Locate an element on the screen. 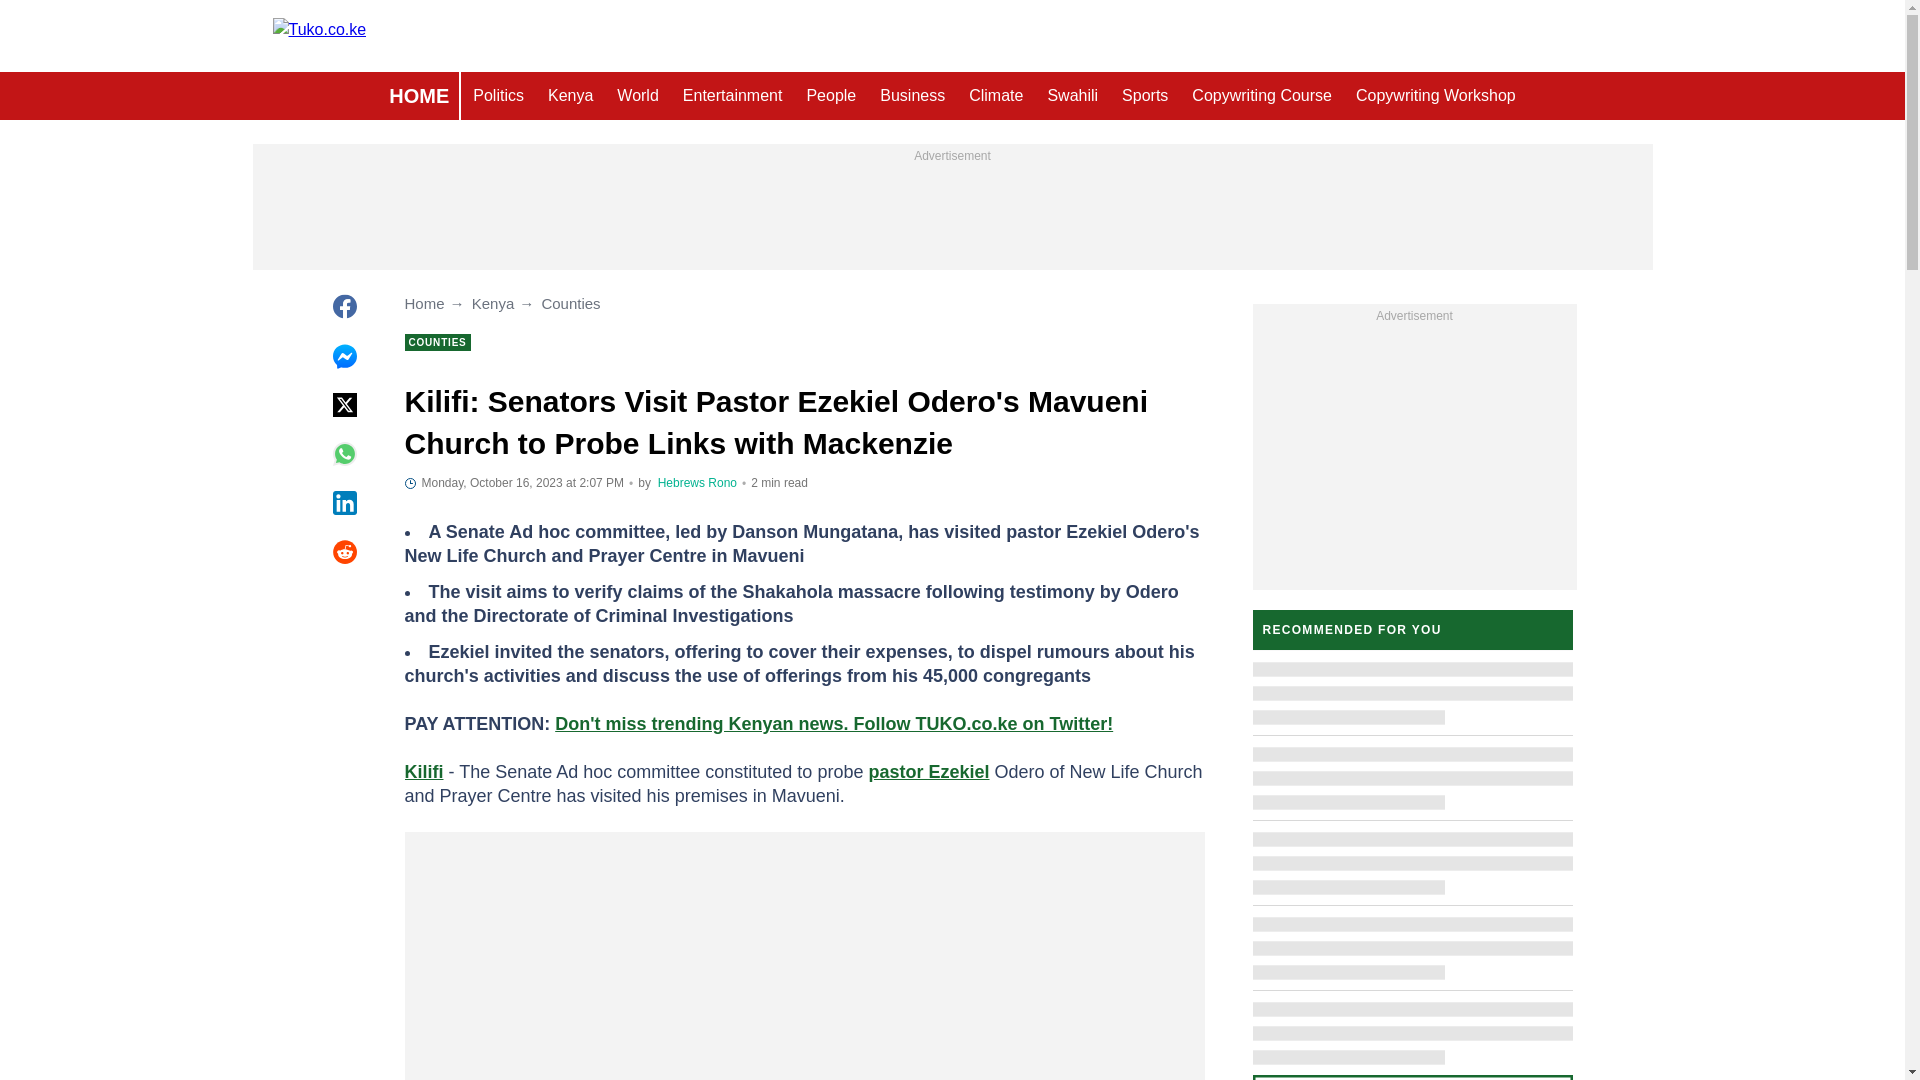  Copywriting Workshop is located at coordinates (1436, 96).